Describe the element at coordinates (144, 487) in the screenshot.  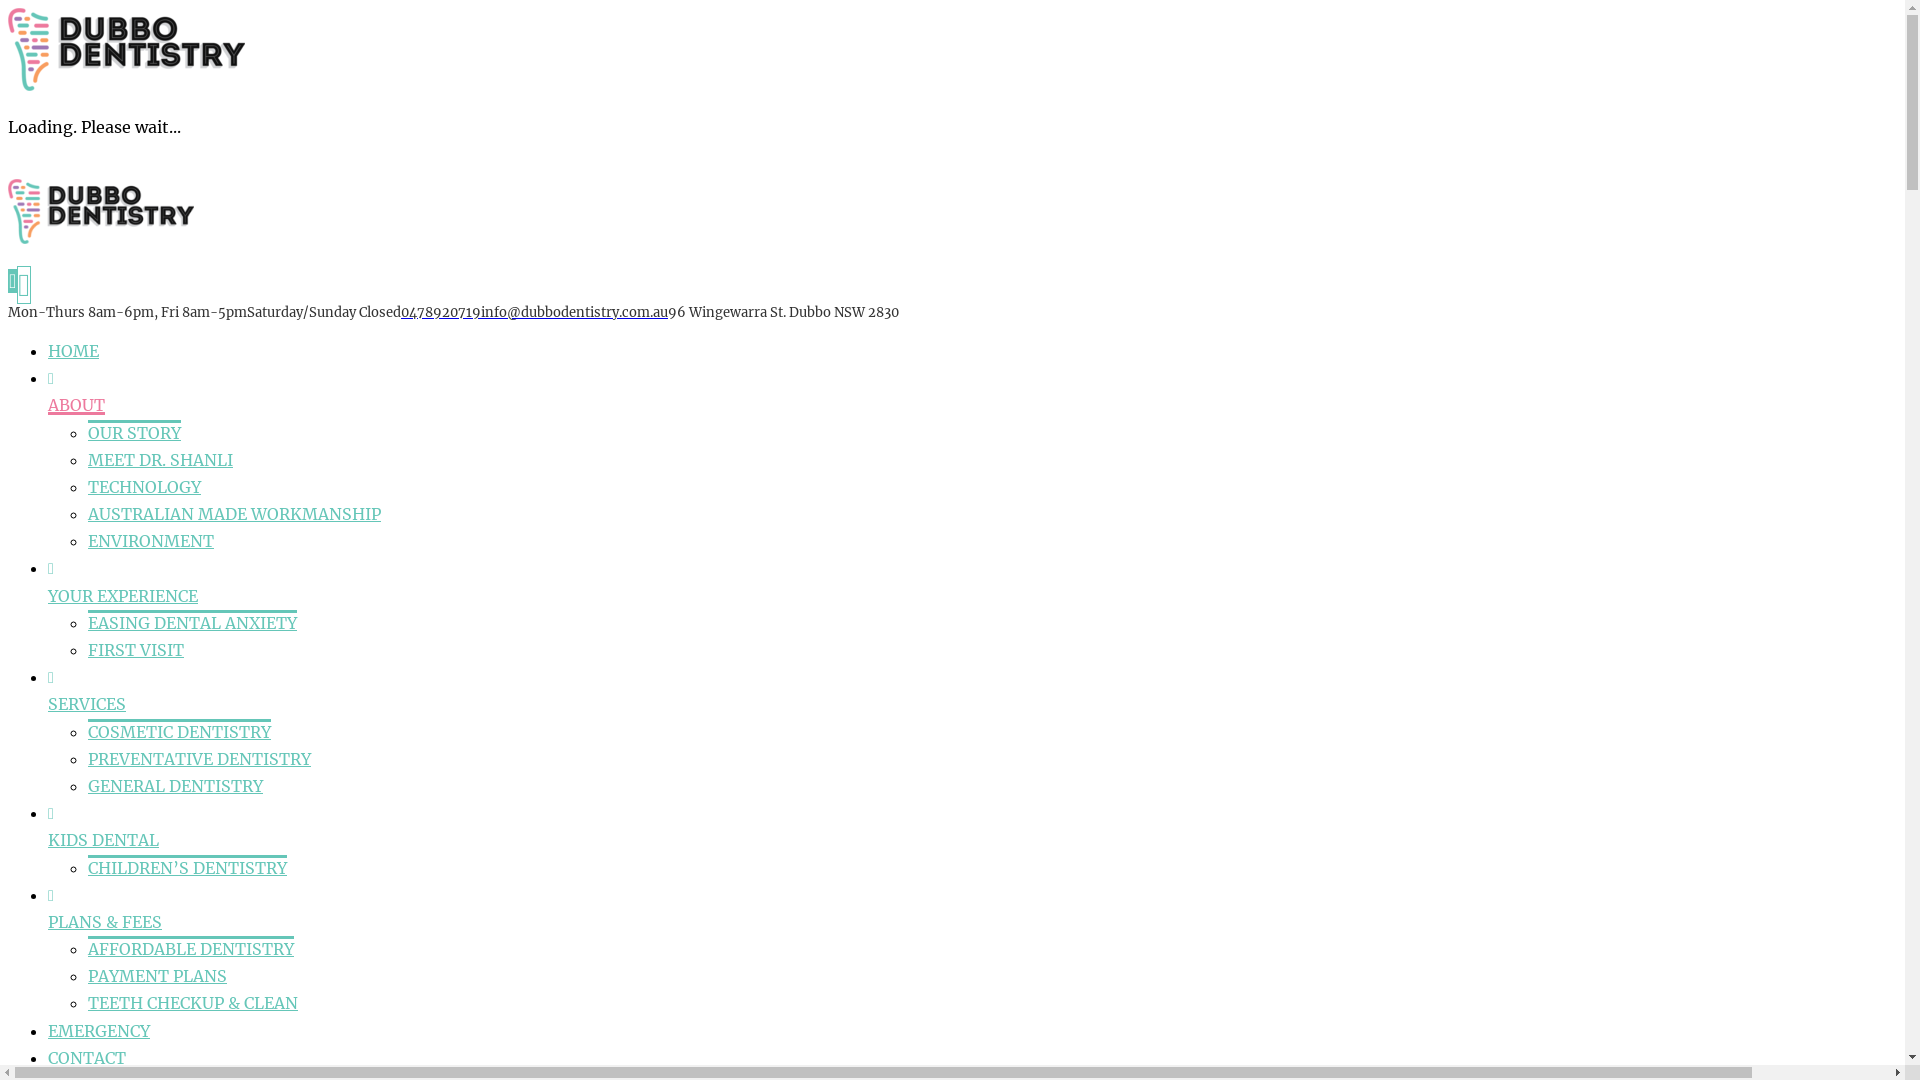
I see `TECHNOLOGY` at that location.